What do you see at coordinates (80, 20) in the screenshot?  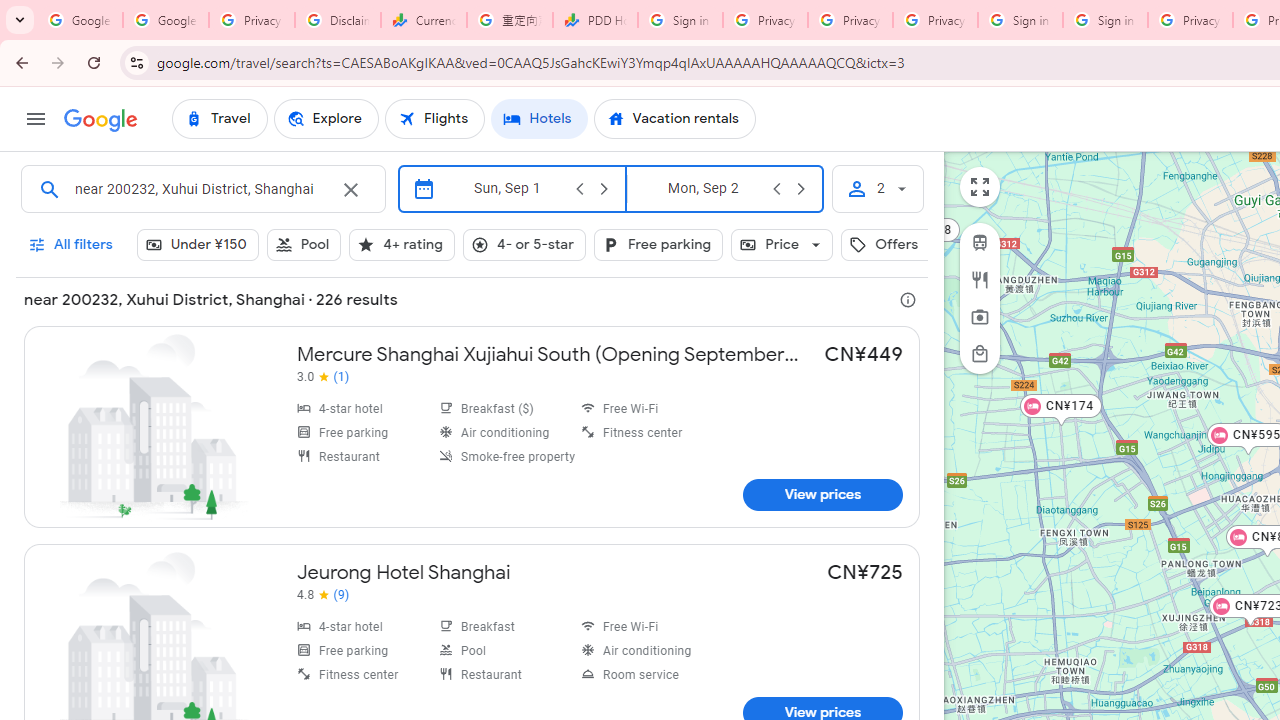 I see `Google Workspace Admin Community` at bounding box center [80, 20].